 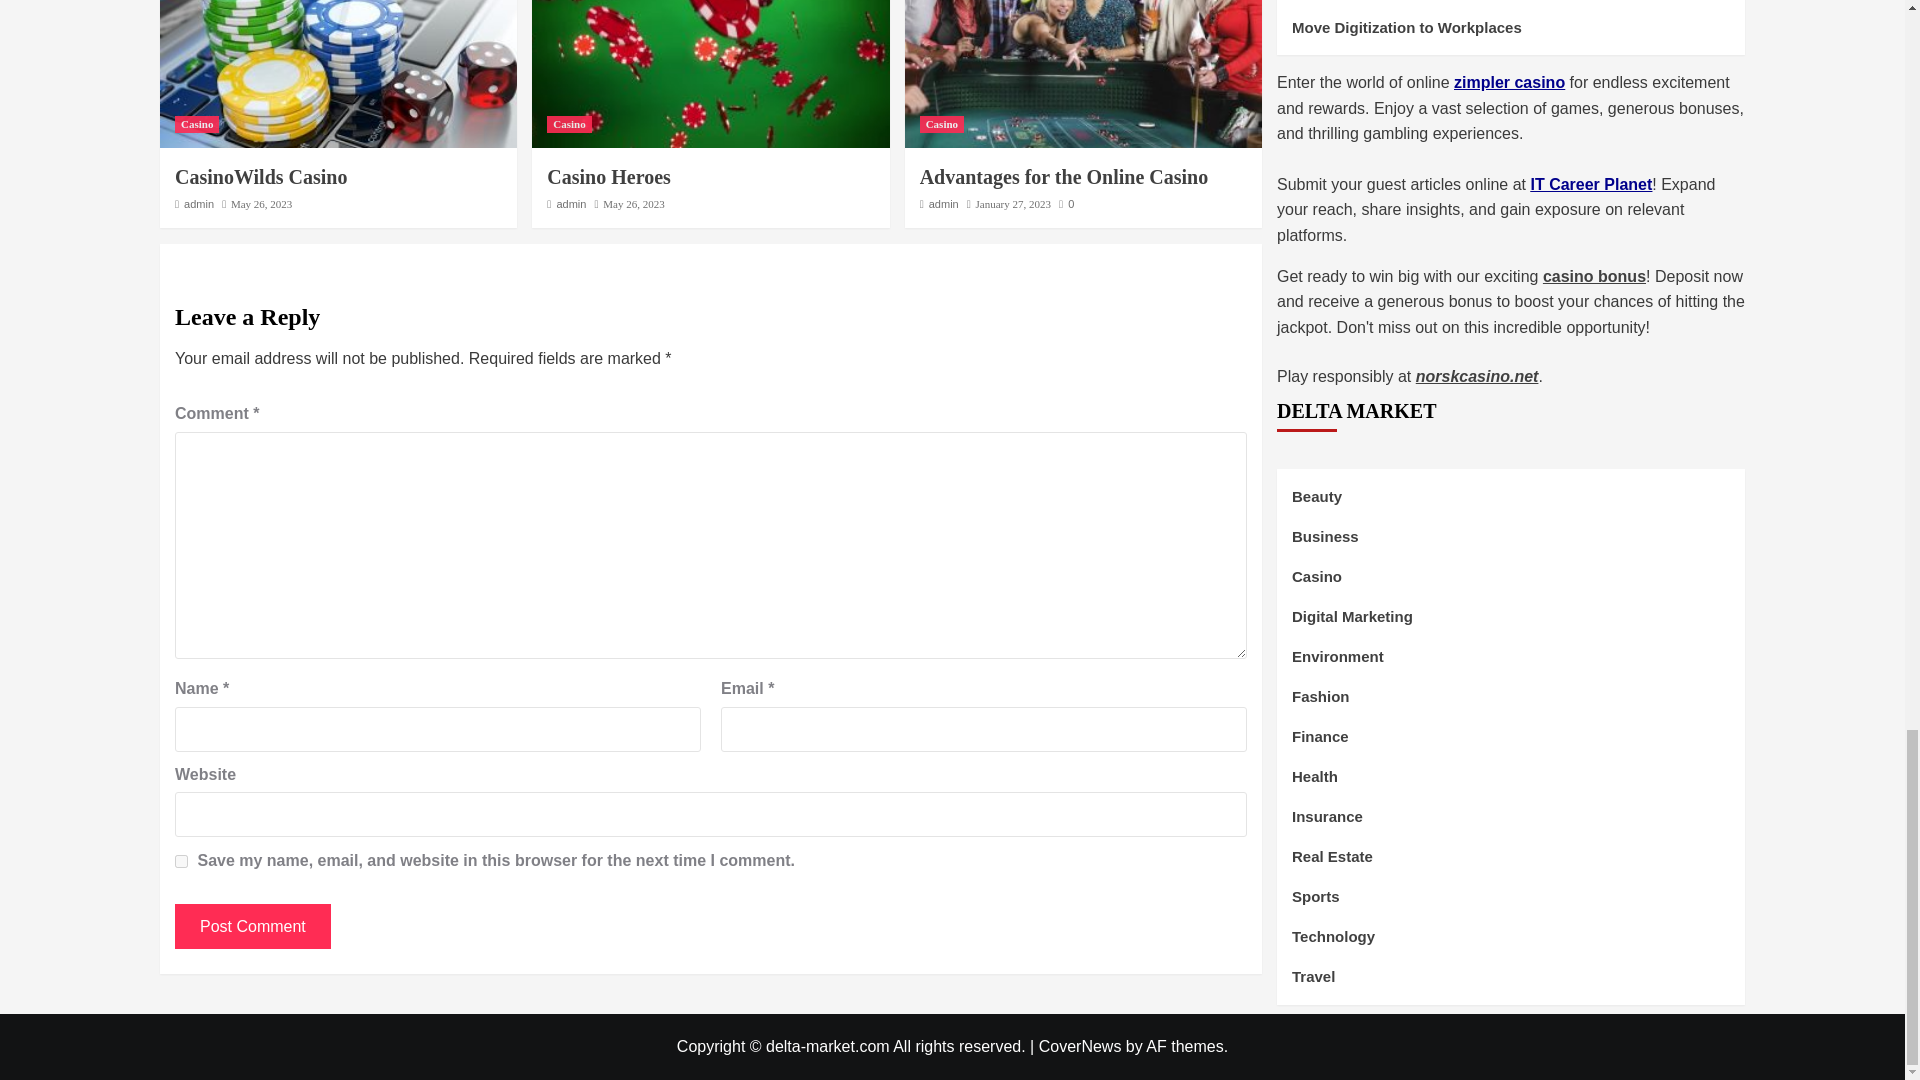 What do you see at coordinates (569, 124) in the screenshot?
I see `Casino` at bounding box center [569, 124].